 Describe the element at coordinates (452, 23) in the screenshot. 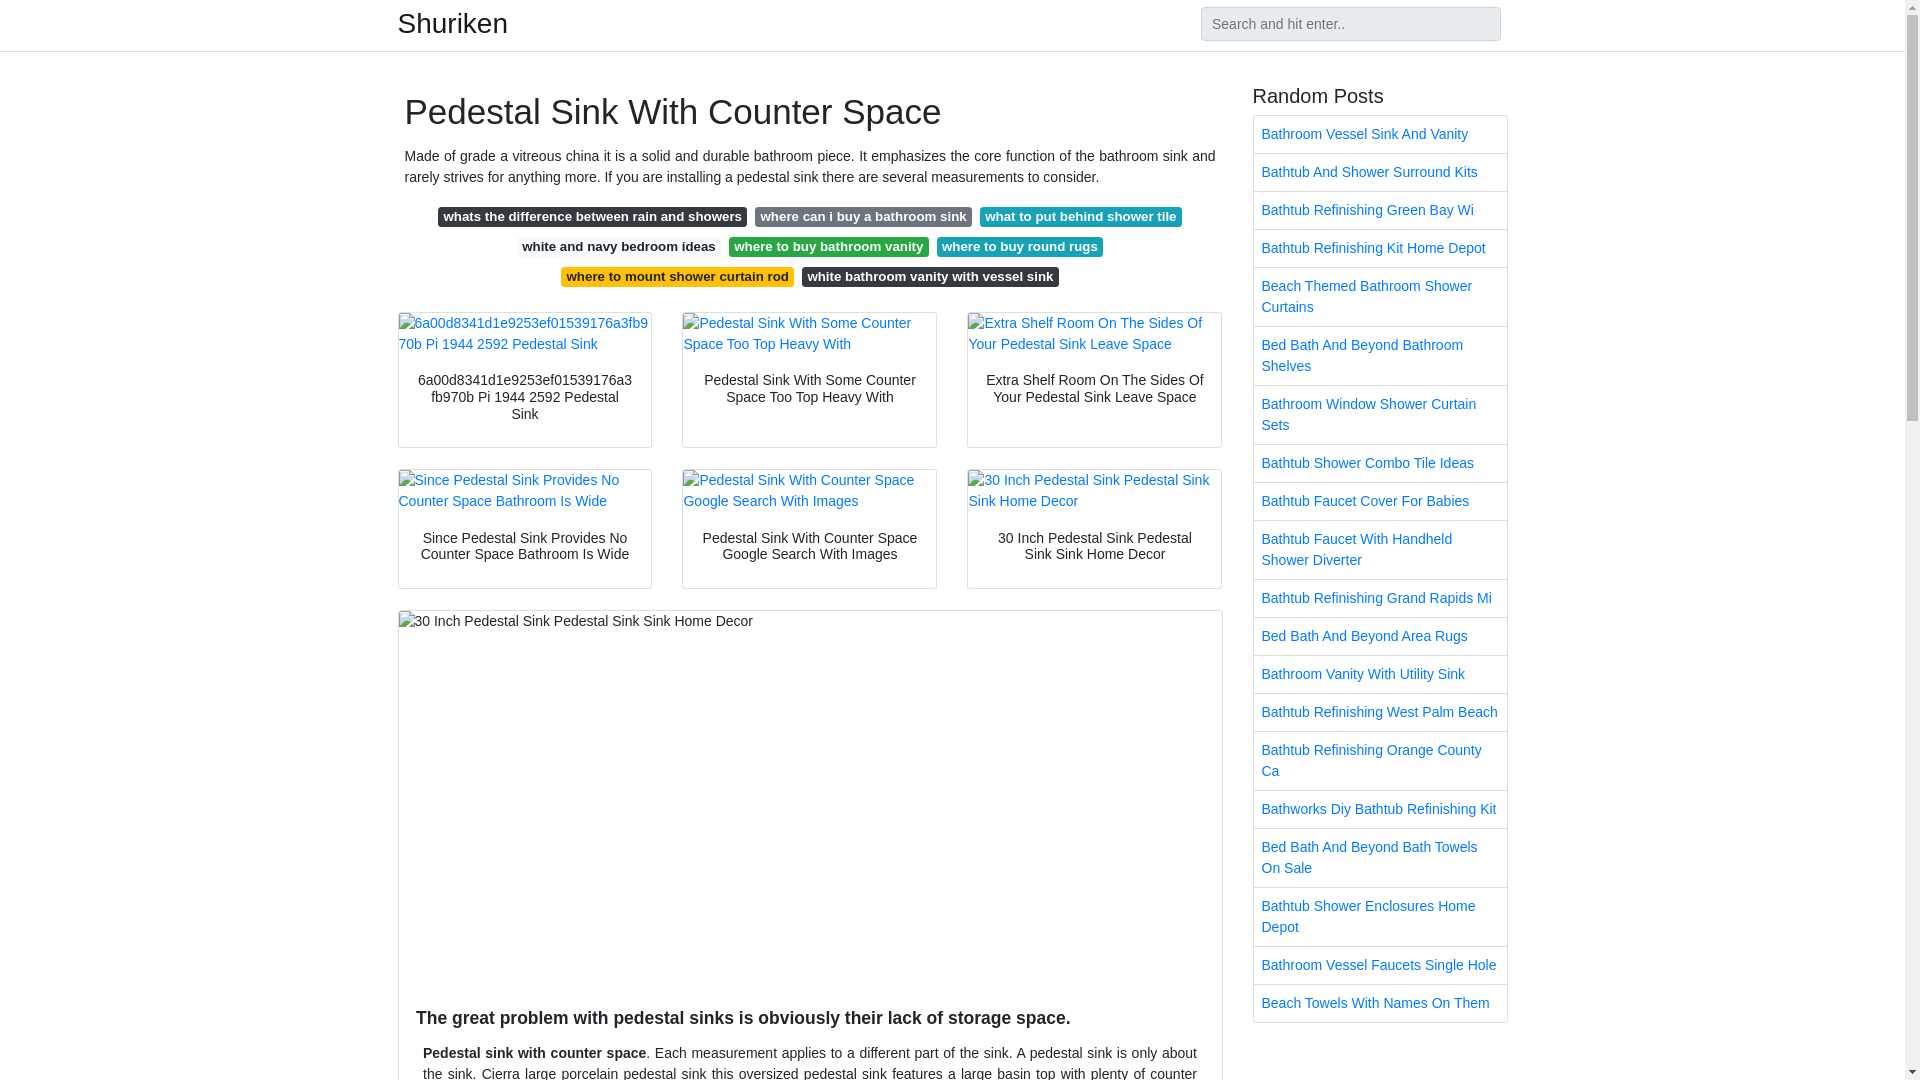

I see `Shuriken` at that location.